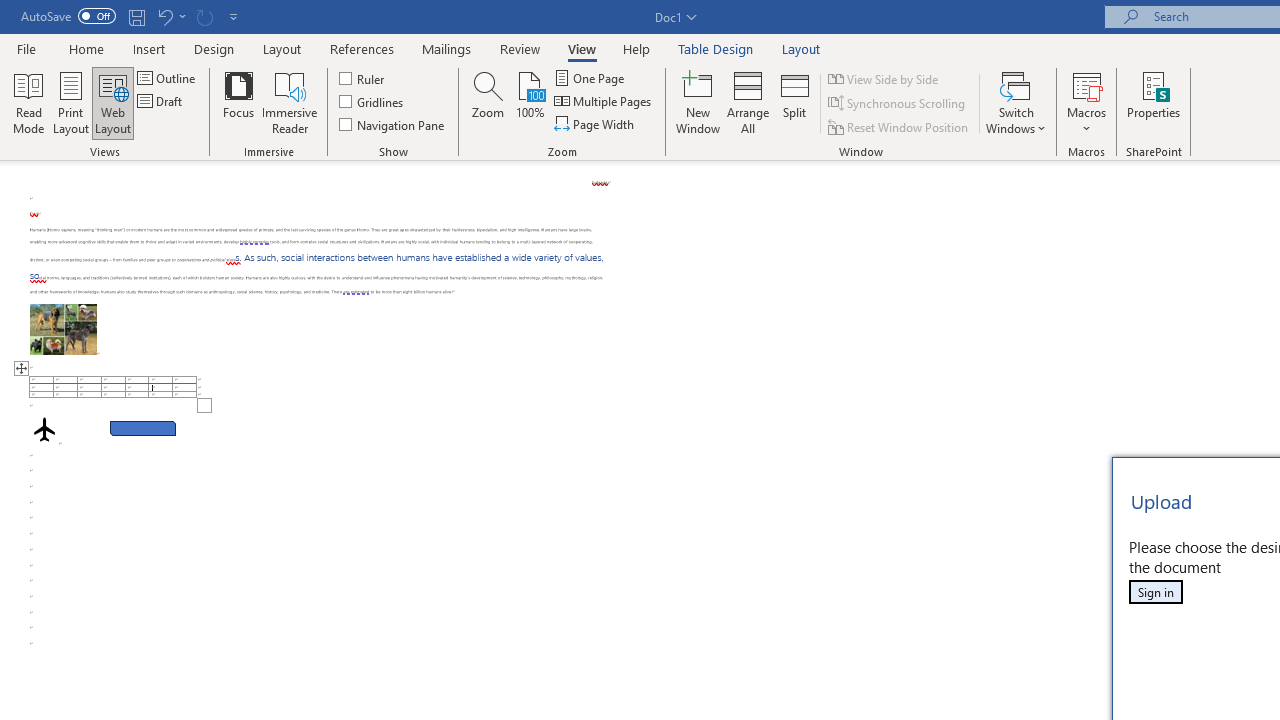  I want to click on View Side by Side, so click(884, 78).